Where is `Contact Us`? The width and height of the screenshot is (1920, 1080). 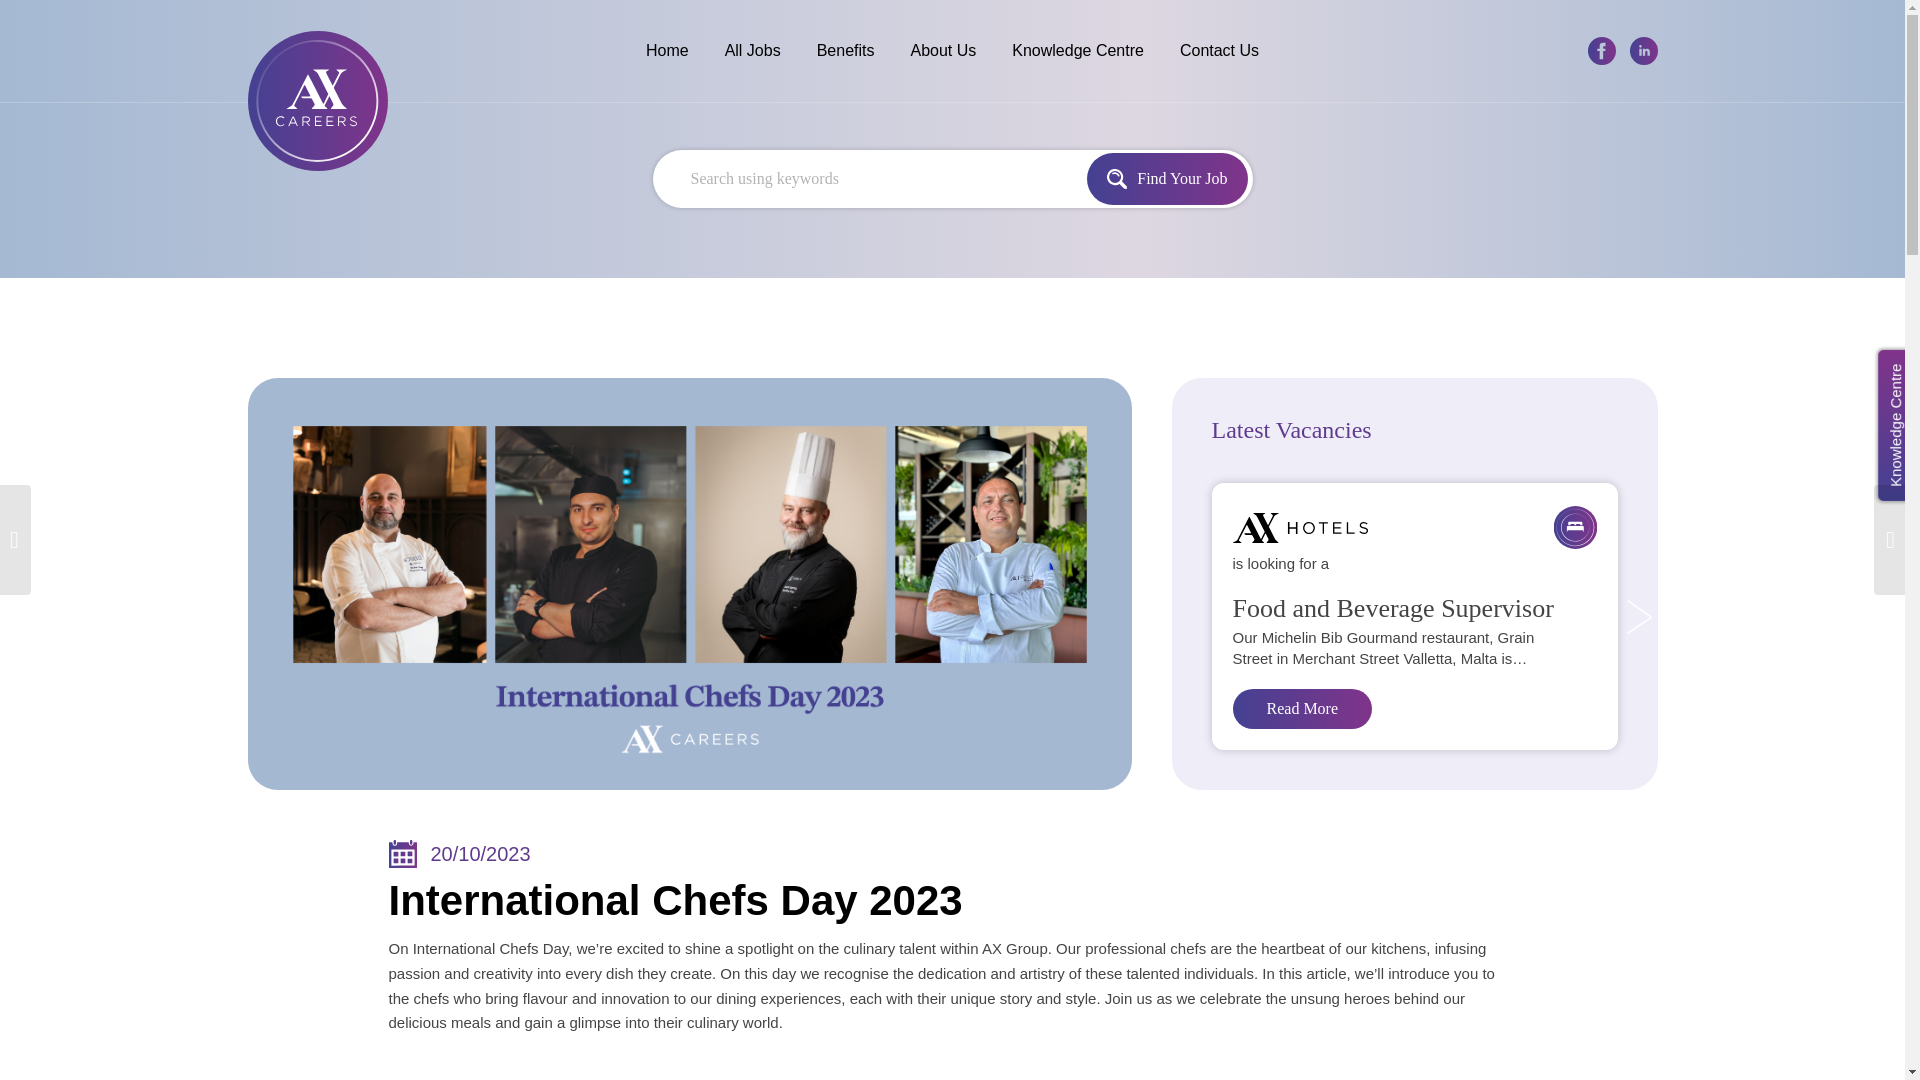 Contact Us is located at coordinates (1219, 51).